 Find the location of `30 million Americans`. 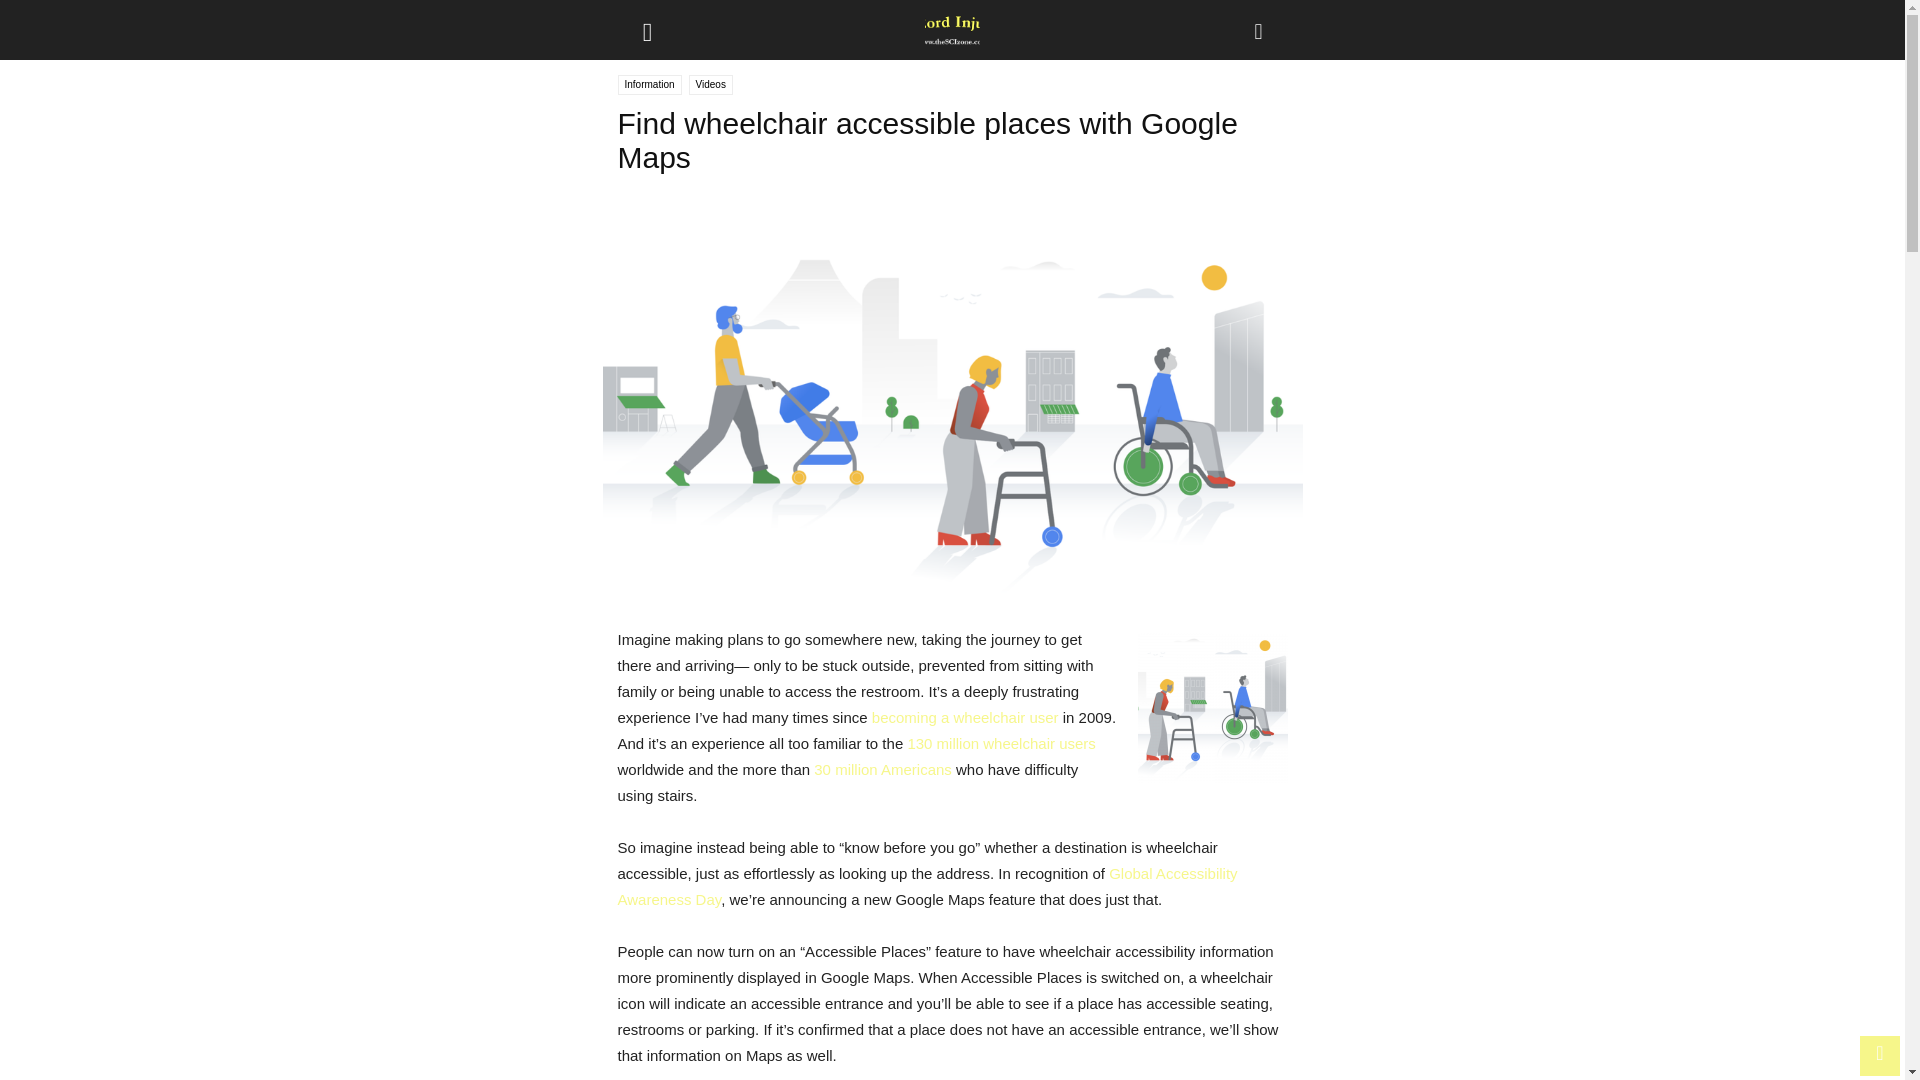

30 million Americans is located at coordinates (883, 769).